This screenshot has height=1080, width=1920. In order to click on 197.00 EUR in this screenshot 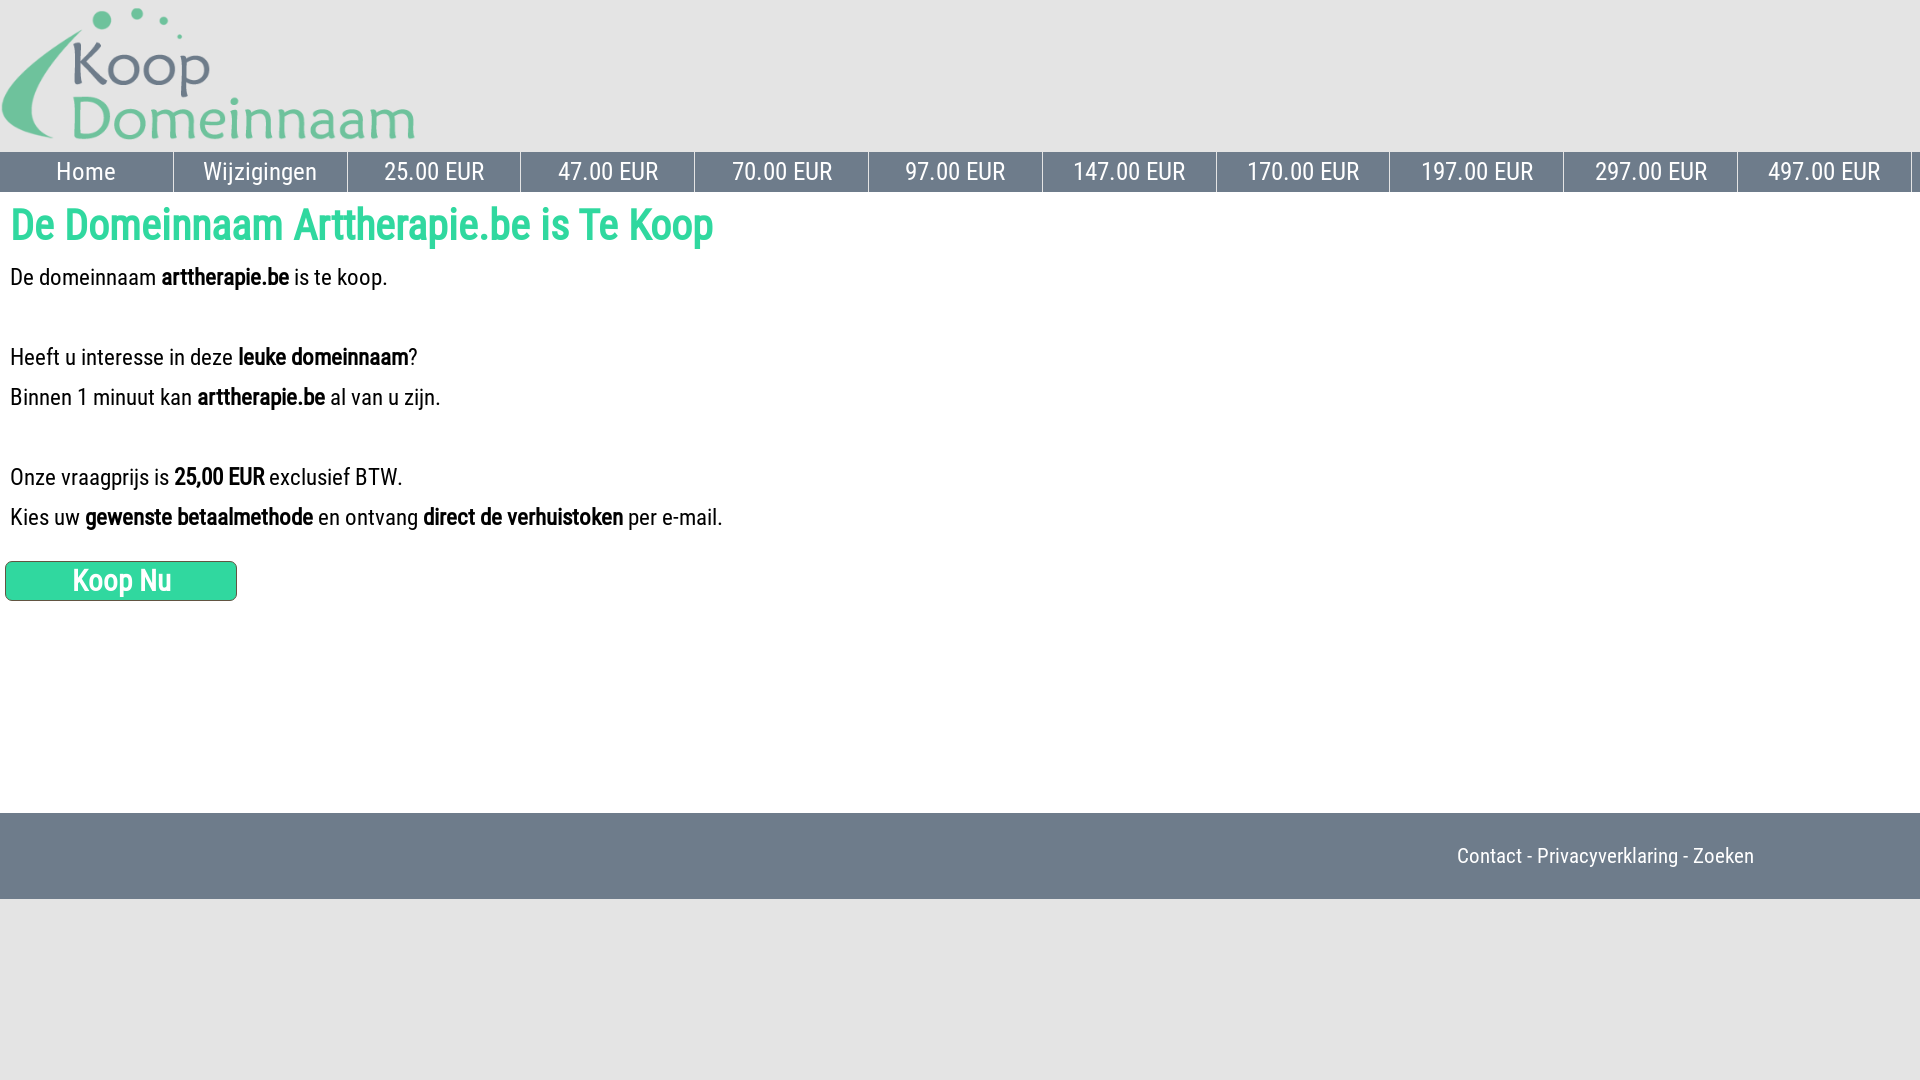, I will do `click(1477, 172)`.